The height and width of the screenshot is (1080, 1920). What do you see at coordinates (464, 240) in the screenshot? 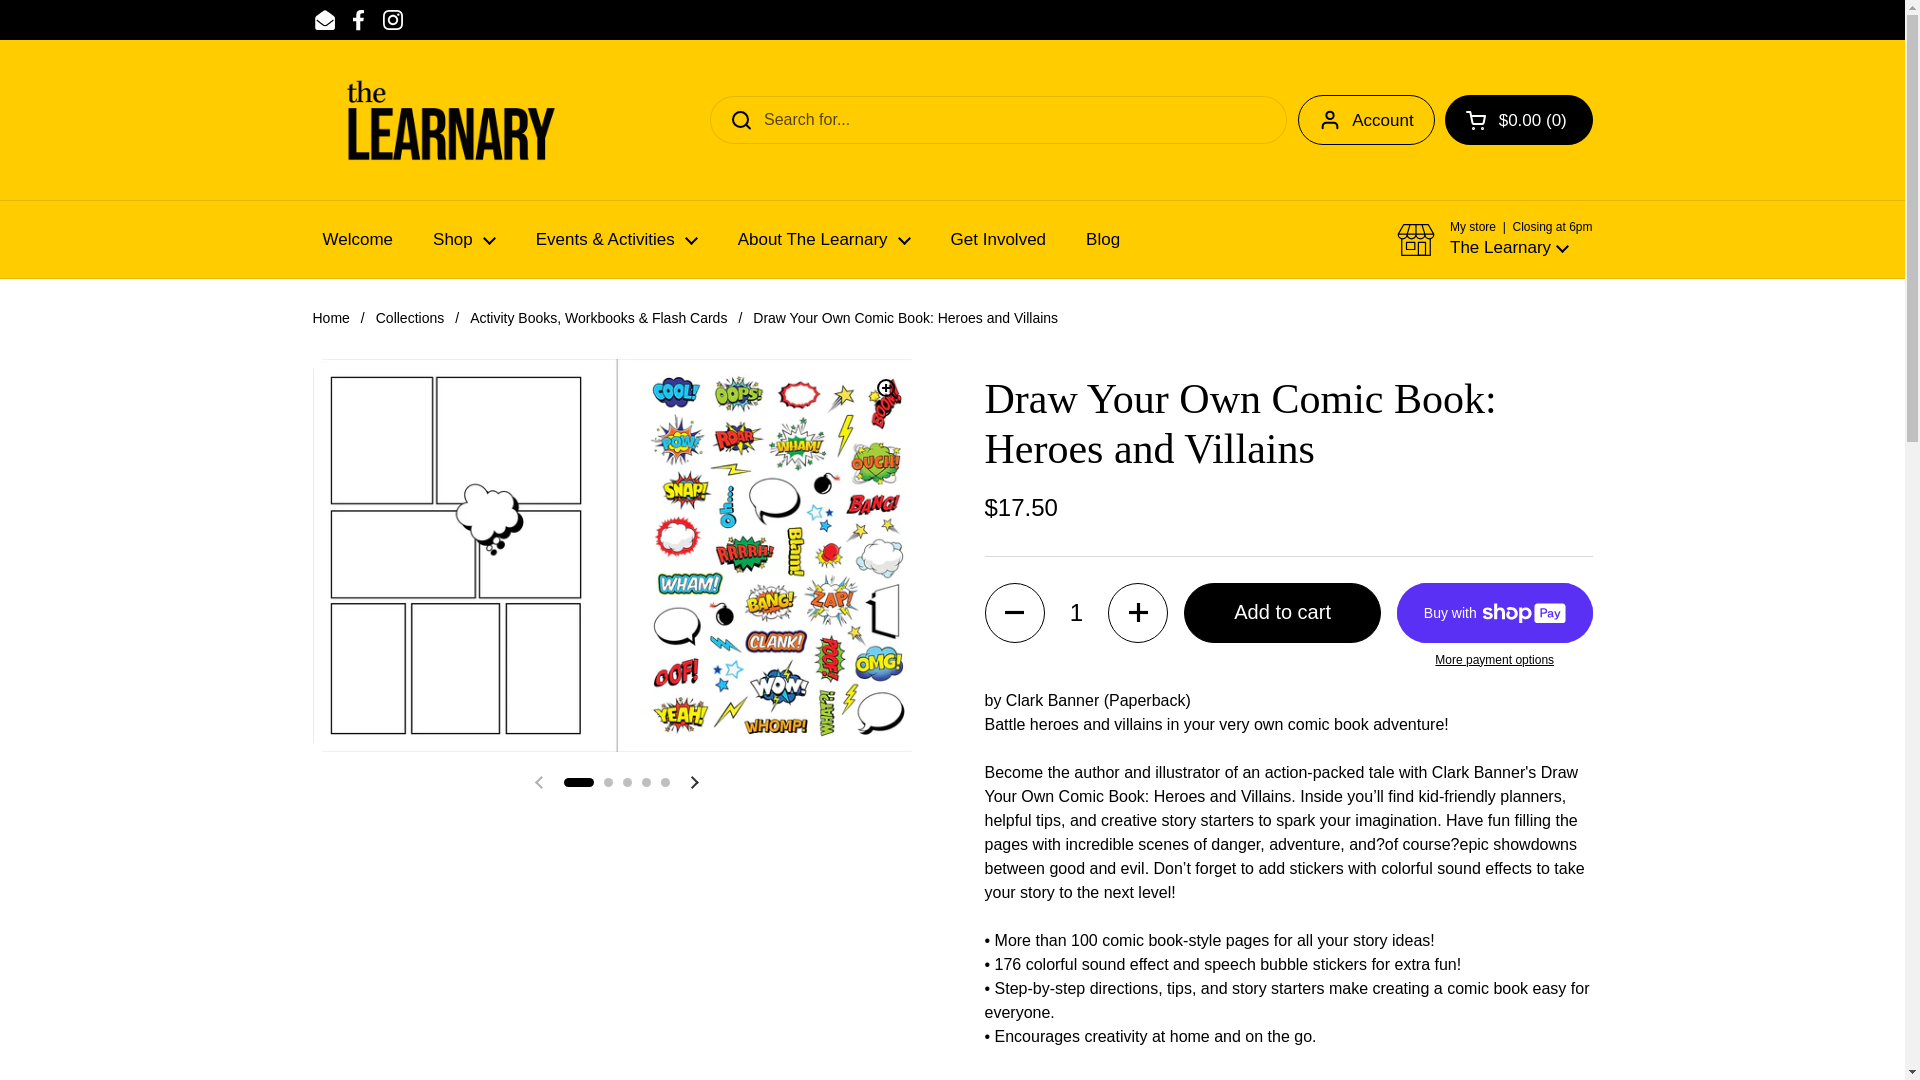
I see `Shop` at bounding box center [464, 240].